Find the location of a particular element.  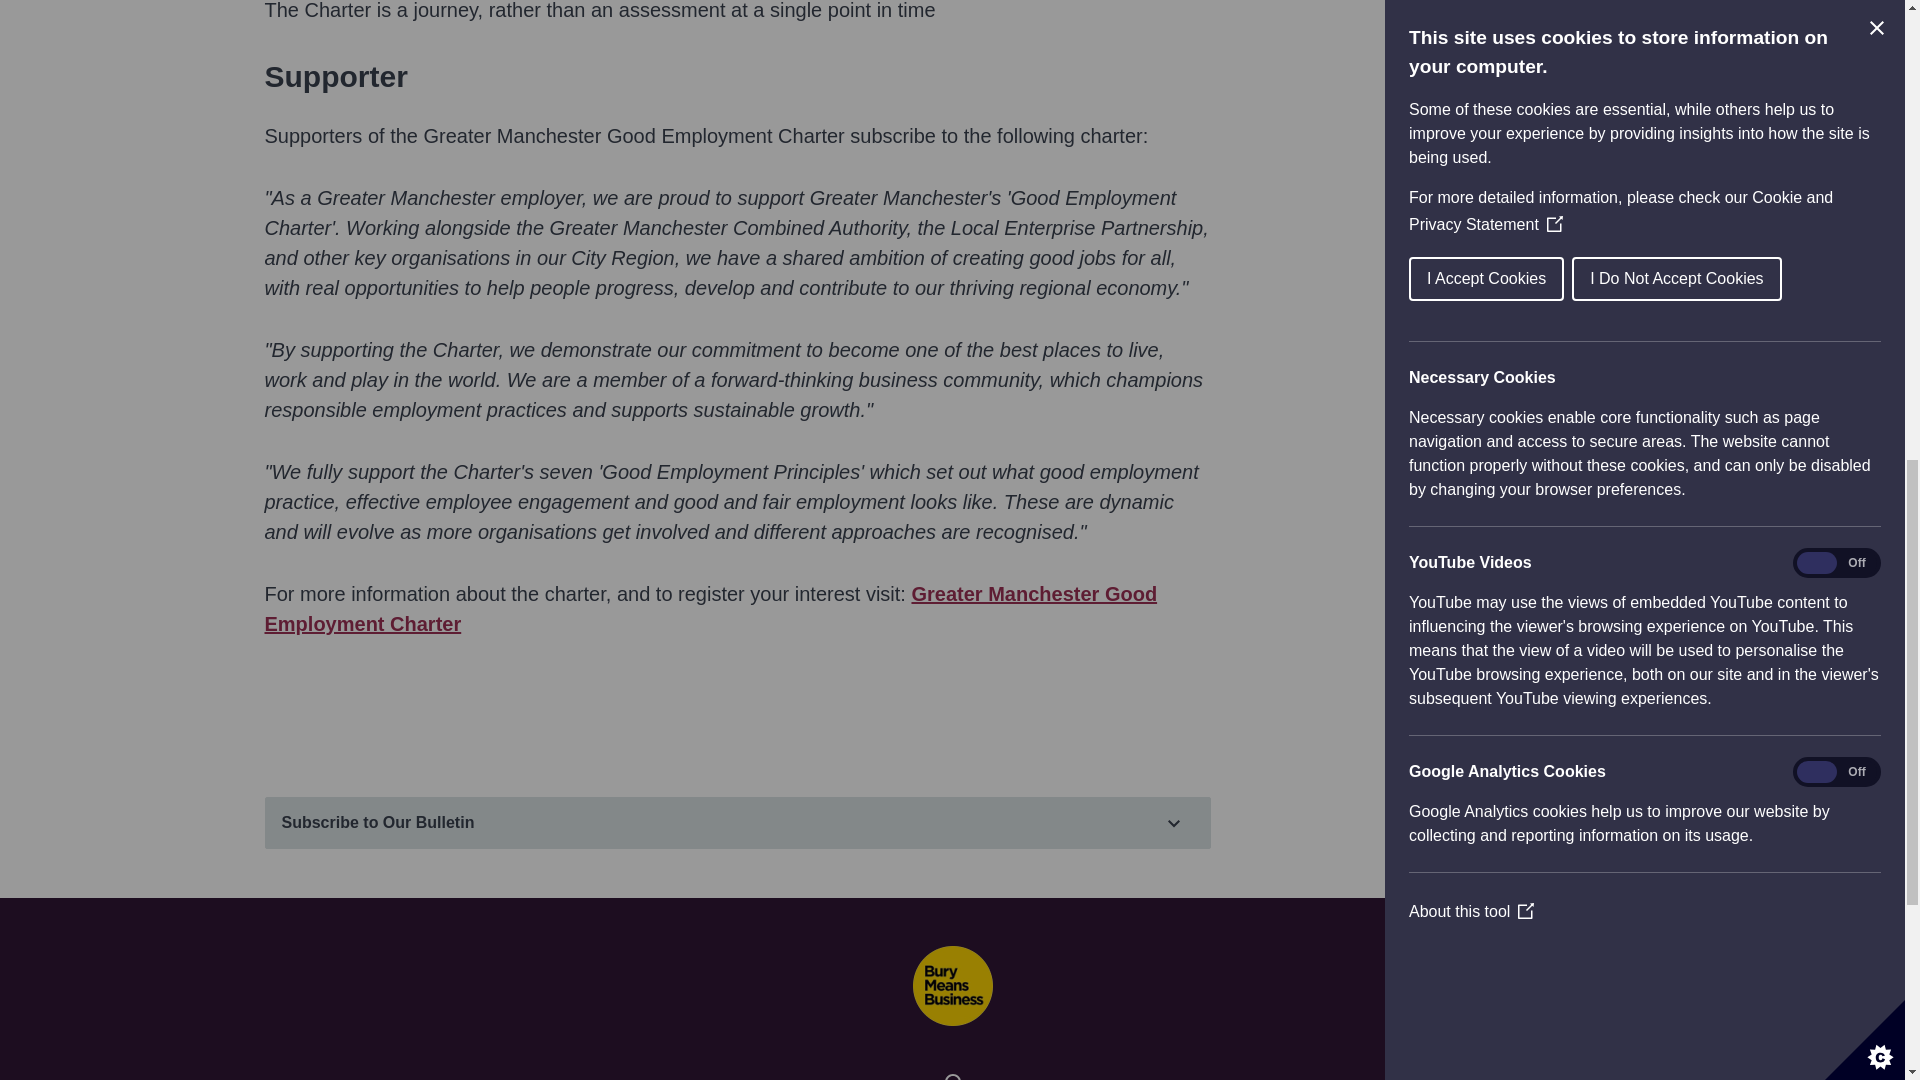

Greater Manchester Good Employment Charter is located at coordinates (710, 609).